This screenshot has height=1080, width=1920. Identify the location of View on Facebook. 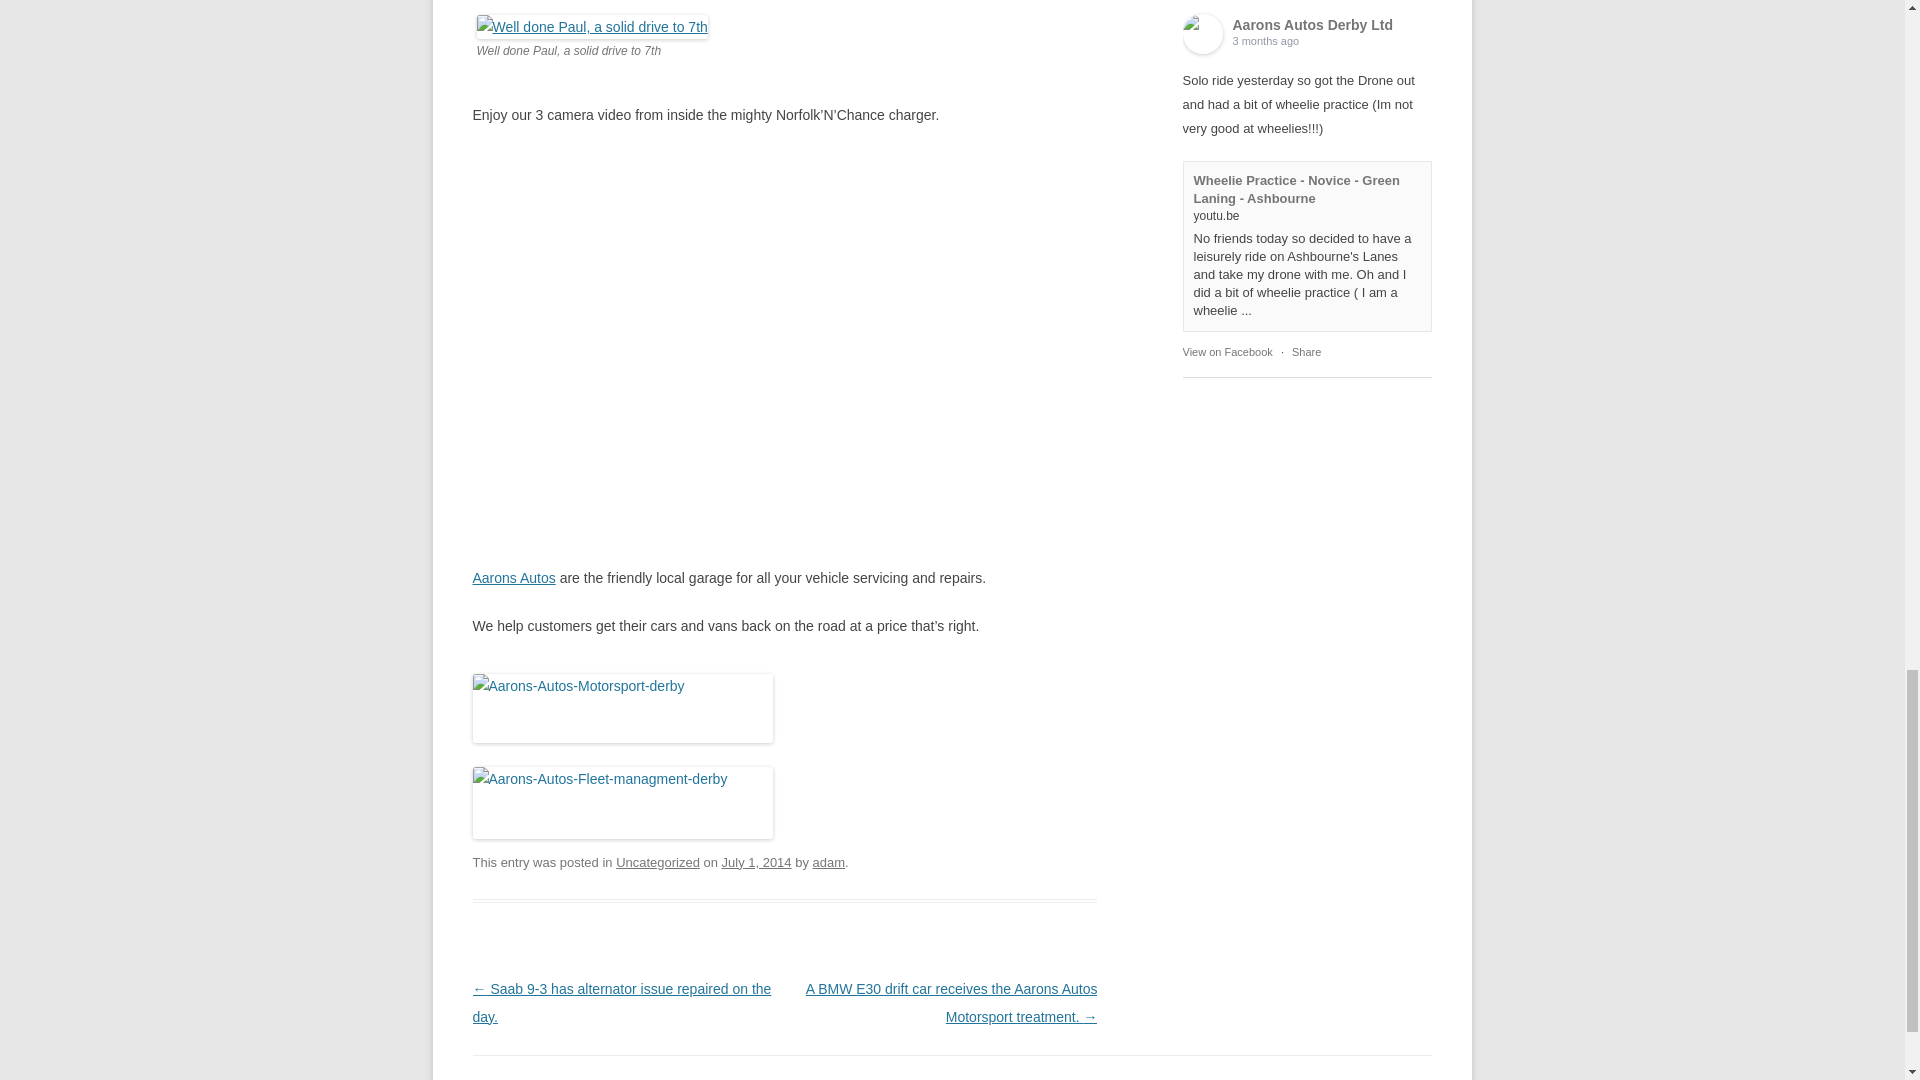
(1226, 351).